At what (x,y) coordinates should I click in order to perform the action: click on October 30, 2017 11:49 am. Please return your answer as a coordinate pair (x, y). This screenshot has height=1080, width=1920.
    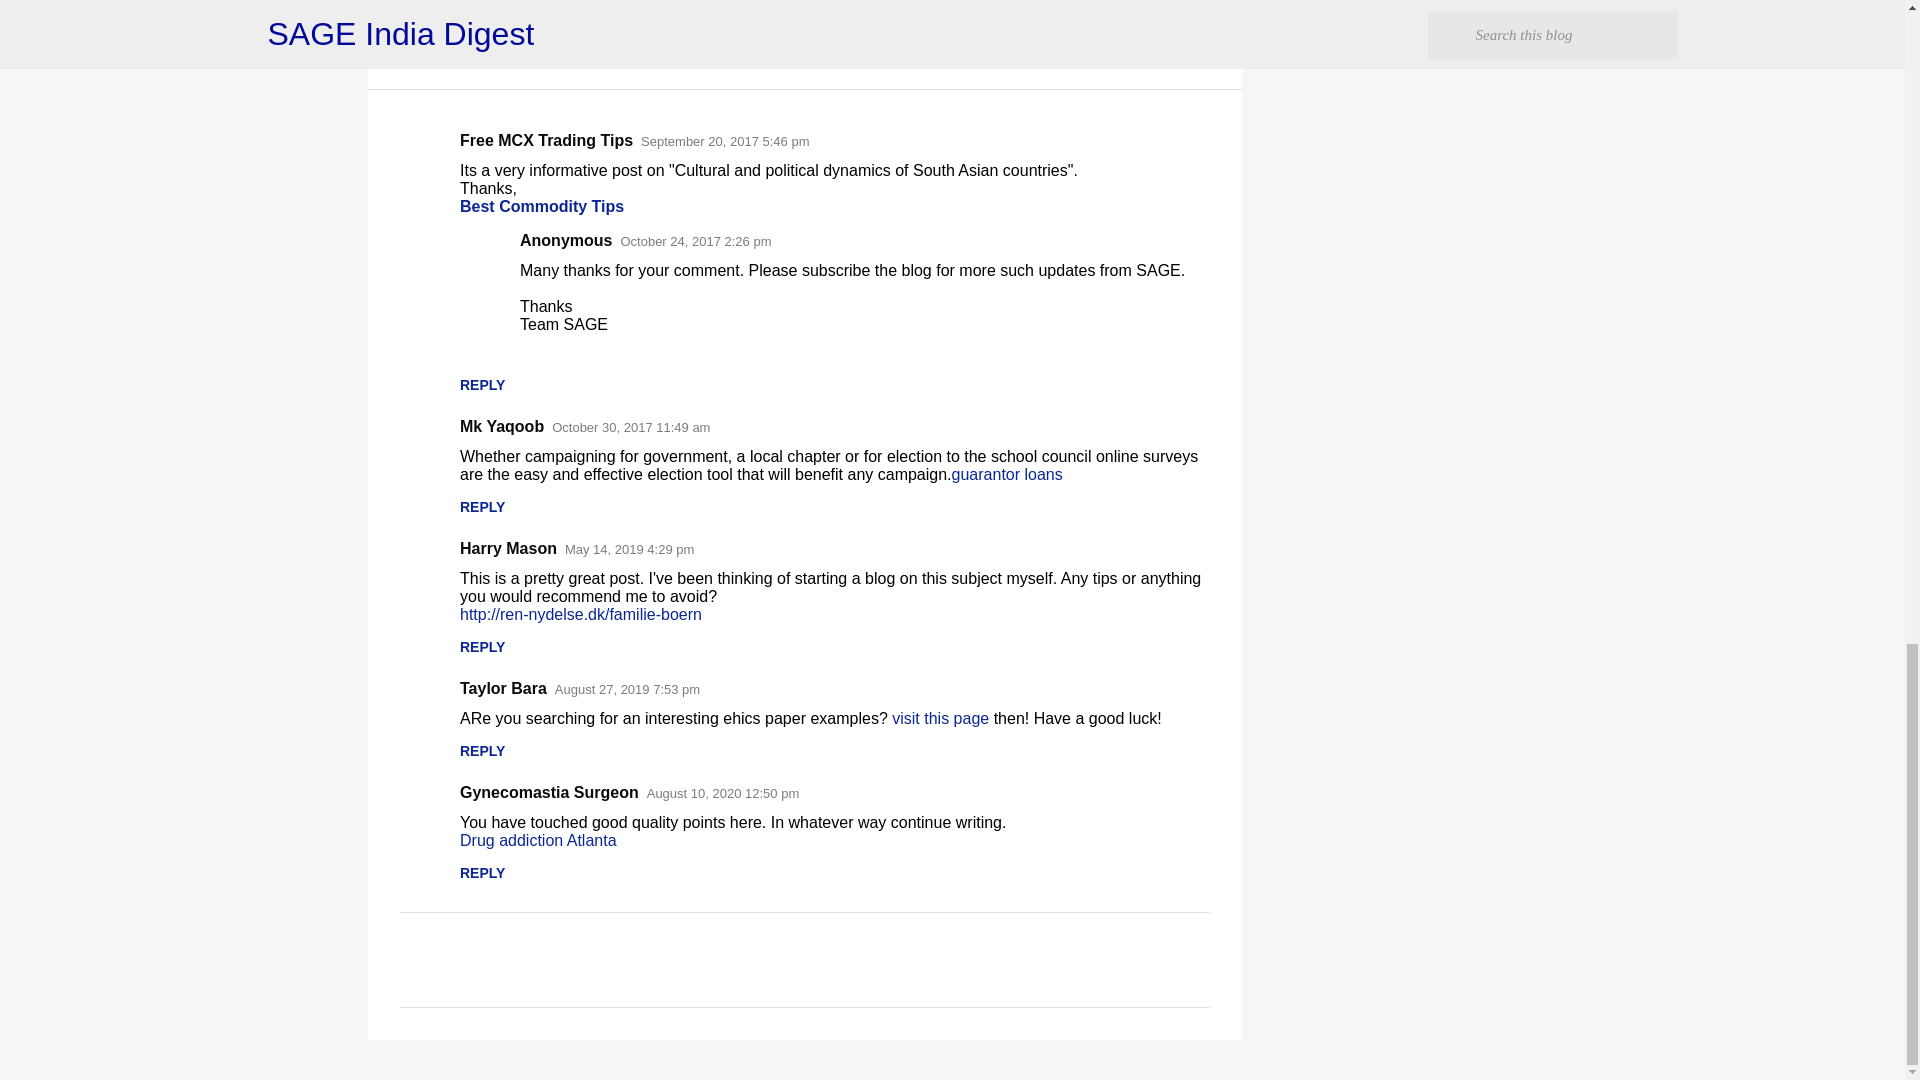
    Looking at the image, I should click on (631, 428).